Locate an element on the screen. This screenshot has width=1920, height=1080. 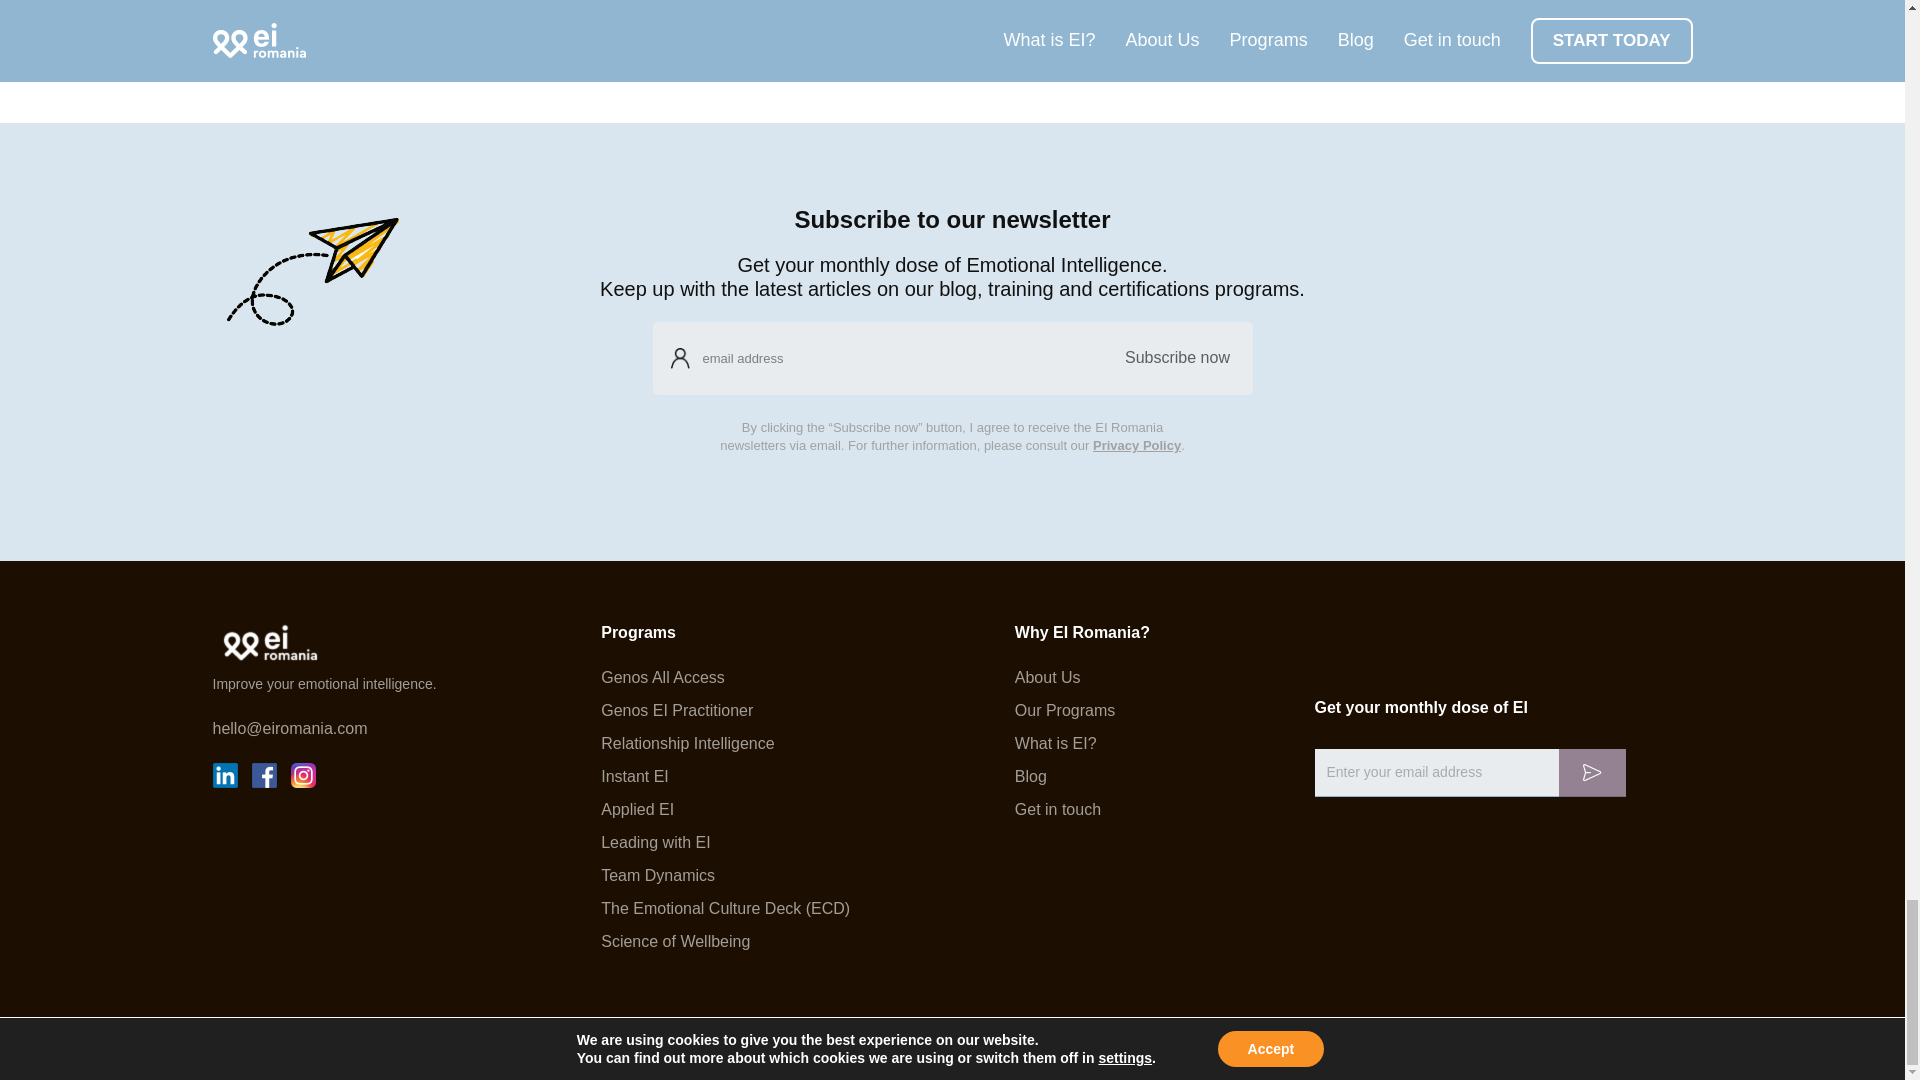
Team Dynamics is located at coordinates (725, 876).